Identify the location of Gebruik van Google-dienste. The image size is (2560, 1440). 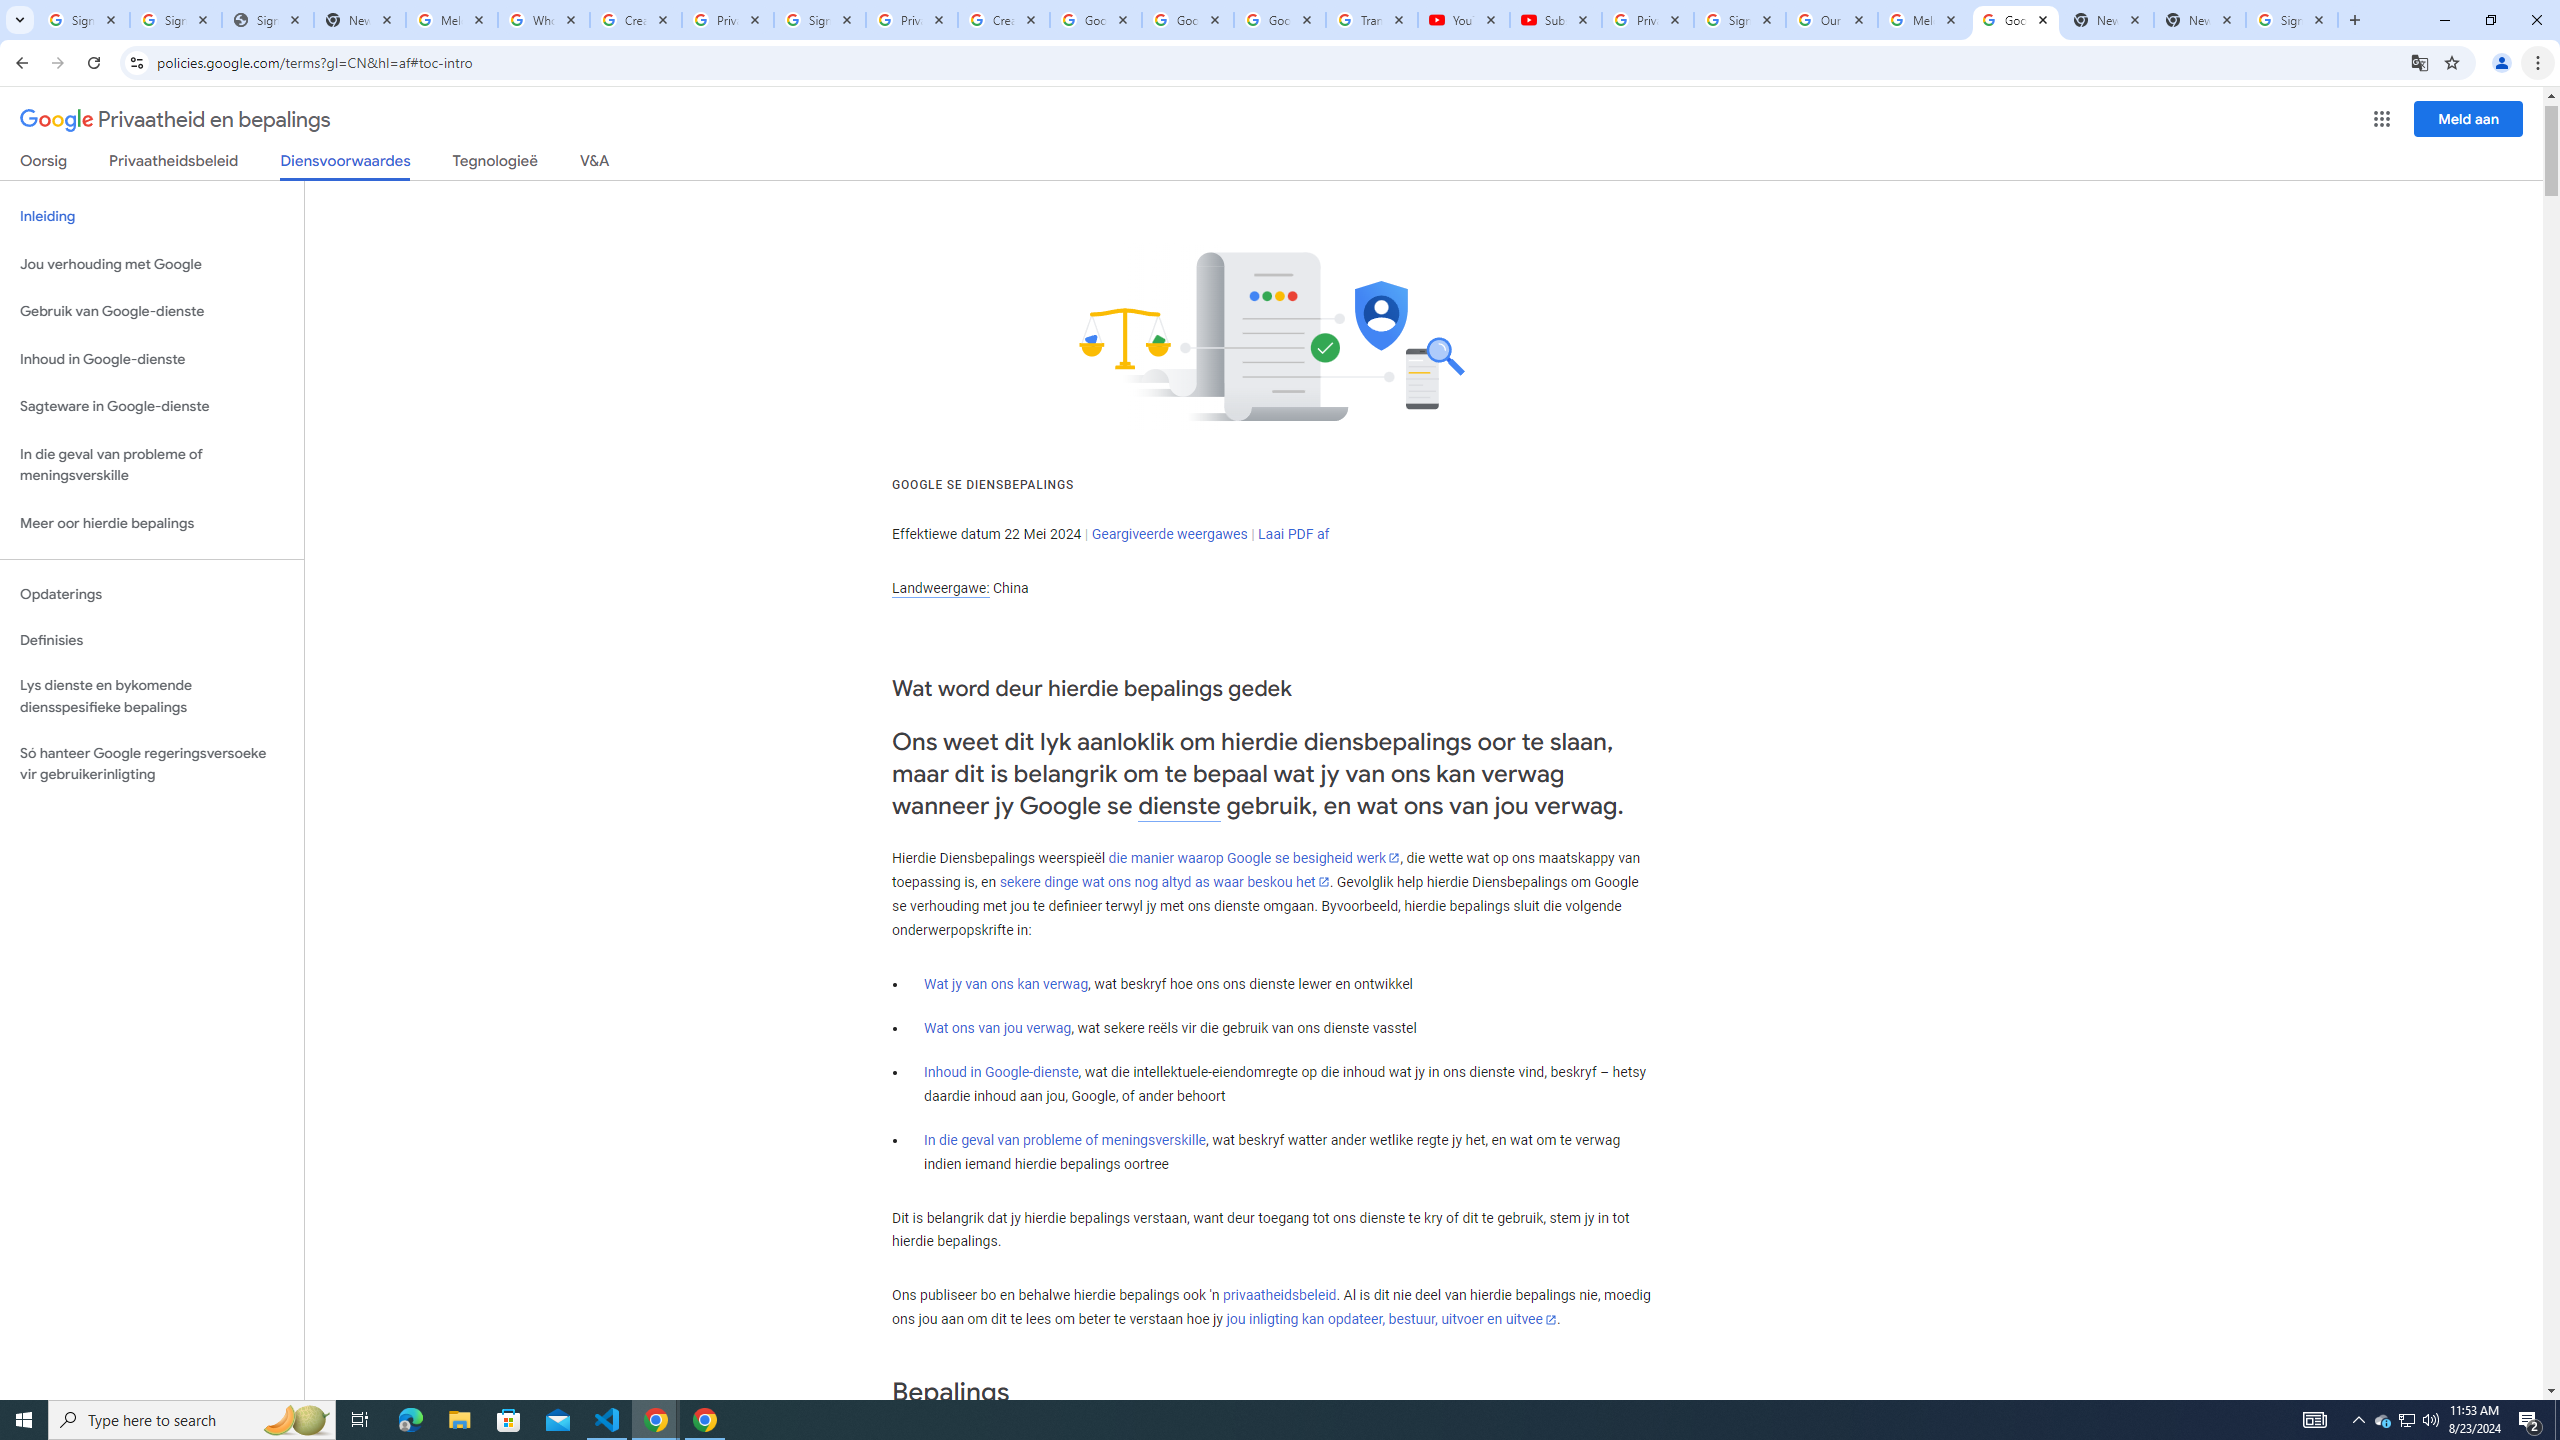
(152, 312).